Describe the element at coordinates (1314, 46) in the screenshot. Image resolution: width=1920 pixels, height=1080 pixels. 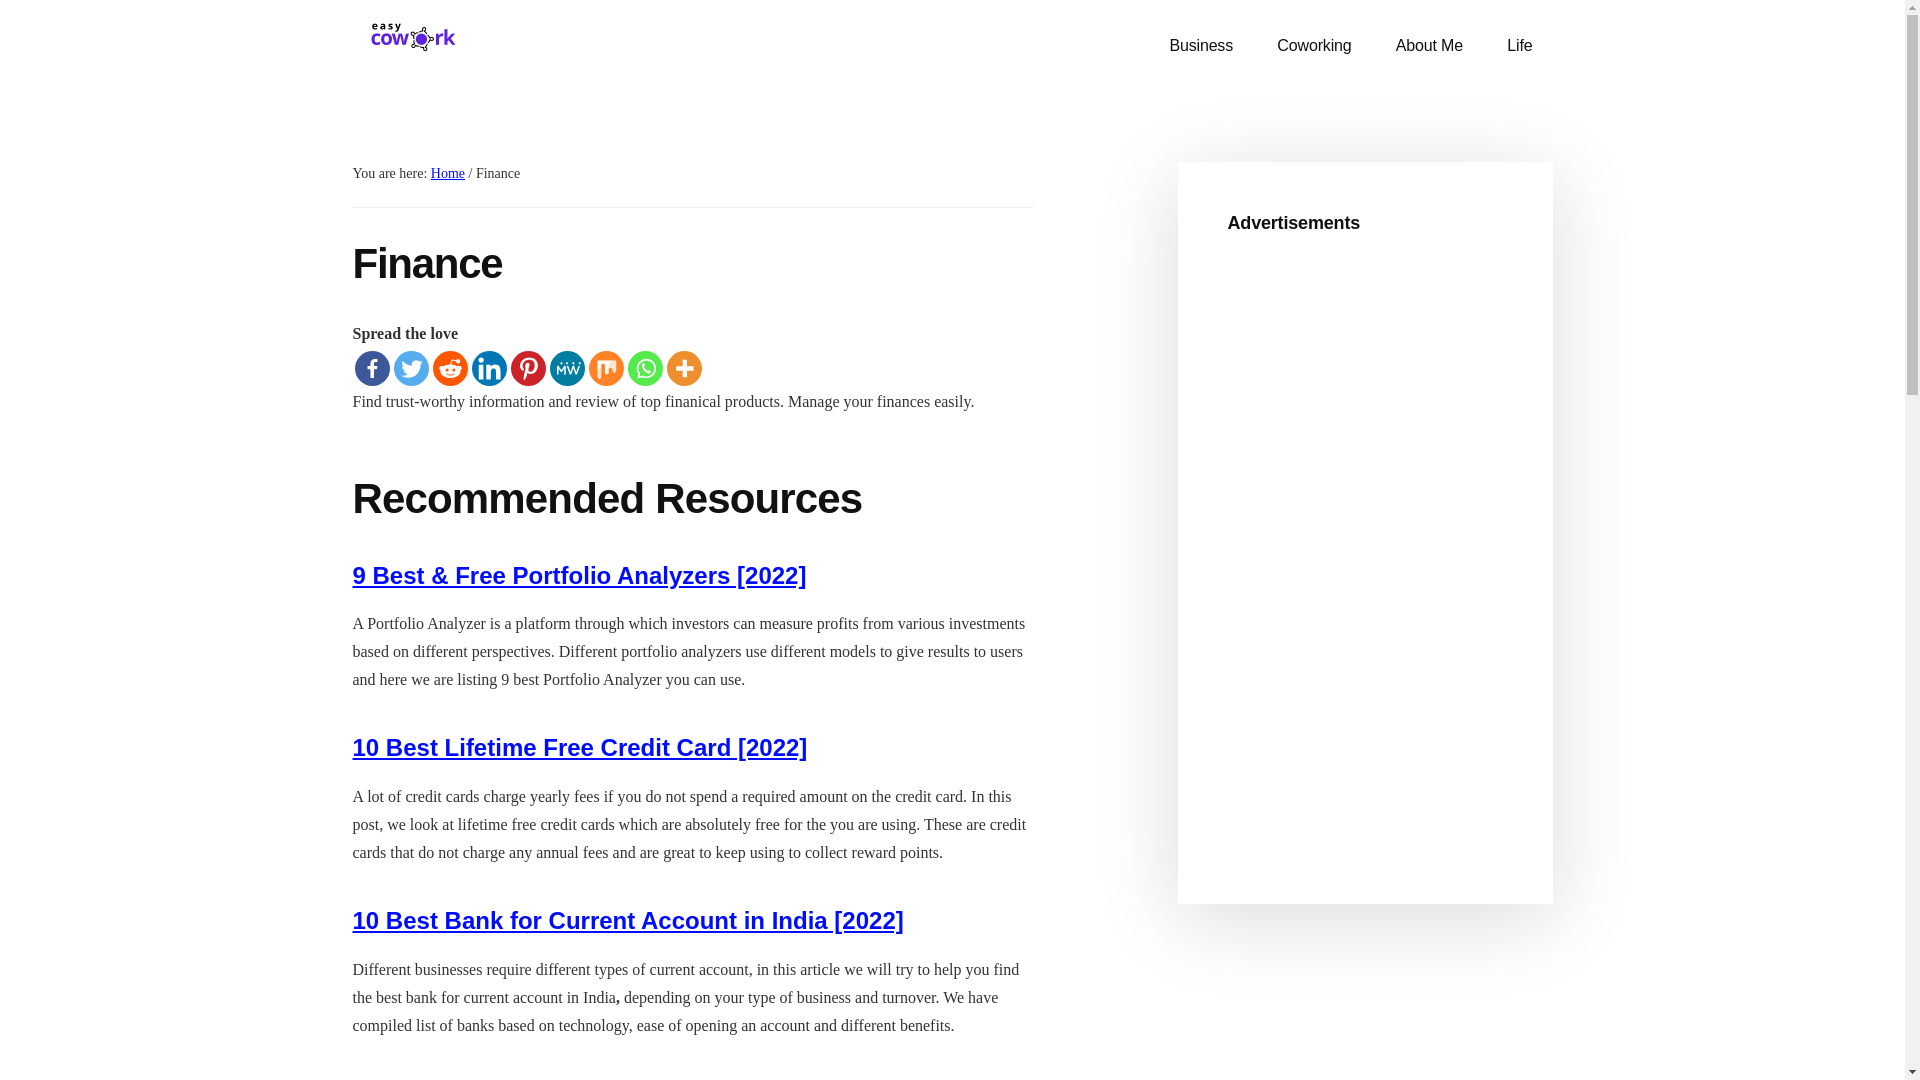
I see `Coworking` at that location.